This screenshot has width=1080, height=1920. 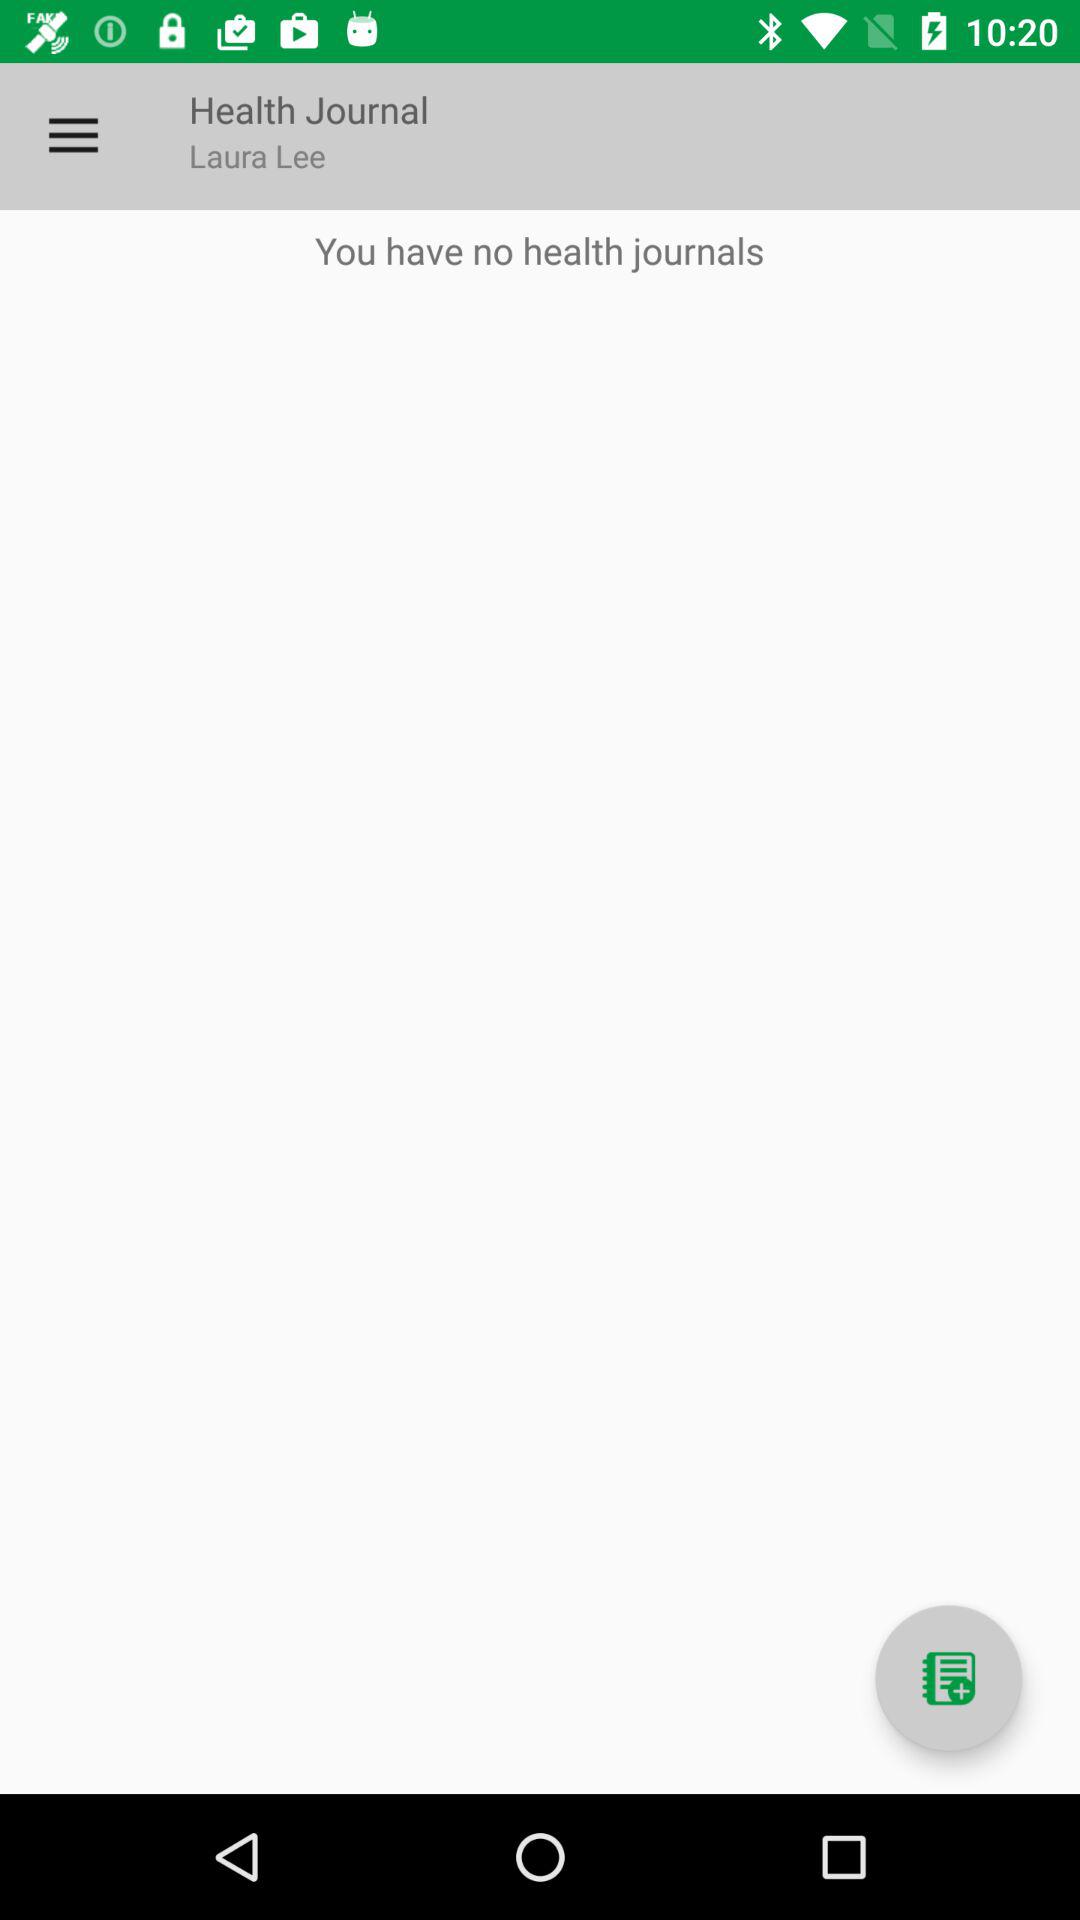 I want to click on create new journal, so click(x=948, y=1678).